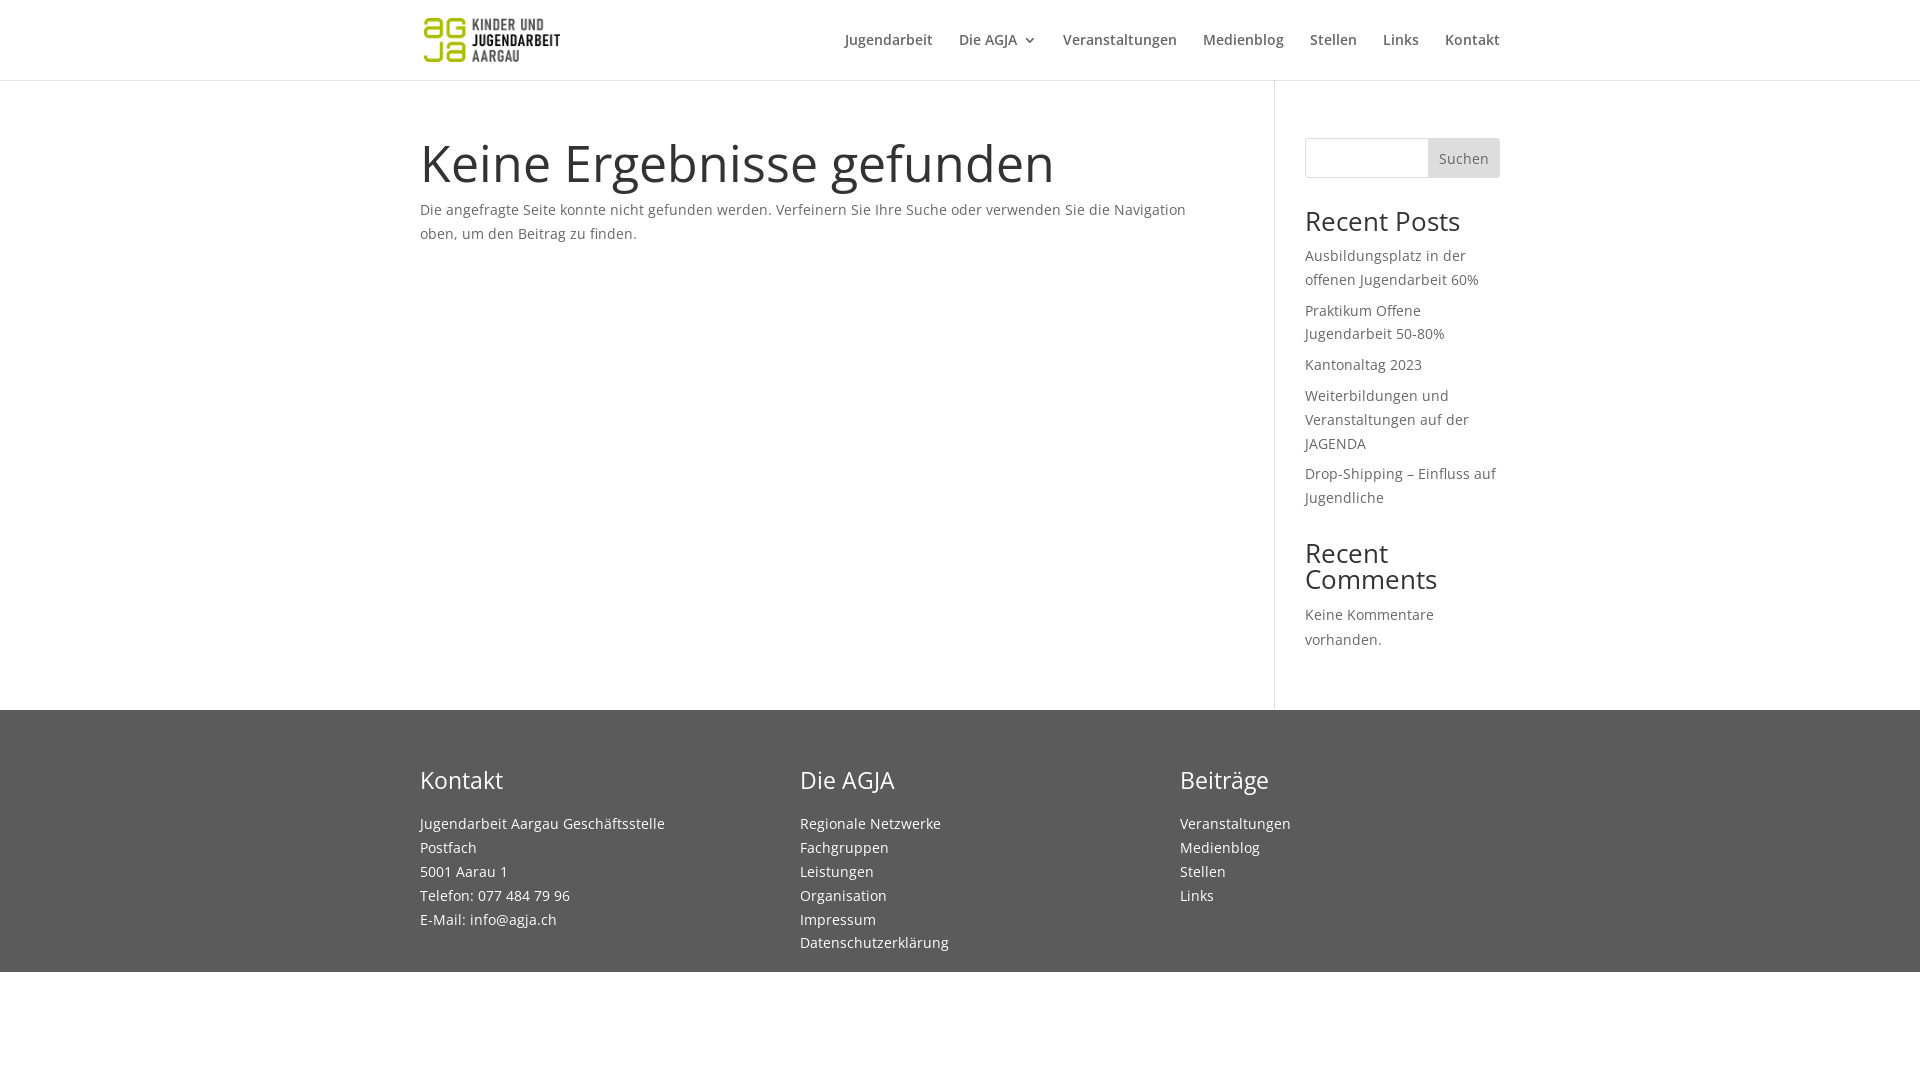 This screenshot has width=1920, height=1080. I want to click on Impressum, so click(838, 920).